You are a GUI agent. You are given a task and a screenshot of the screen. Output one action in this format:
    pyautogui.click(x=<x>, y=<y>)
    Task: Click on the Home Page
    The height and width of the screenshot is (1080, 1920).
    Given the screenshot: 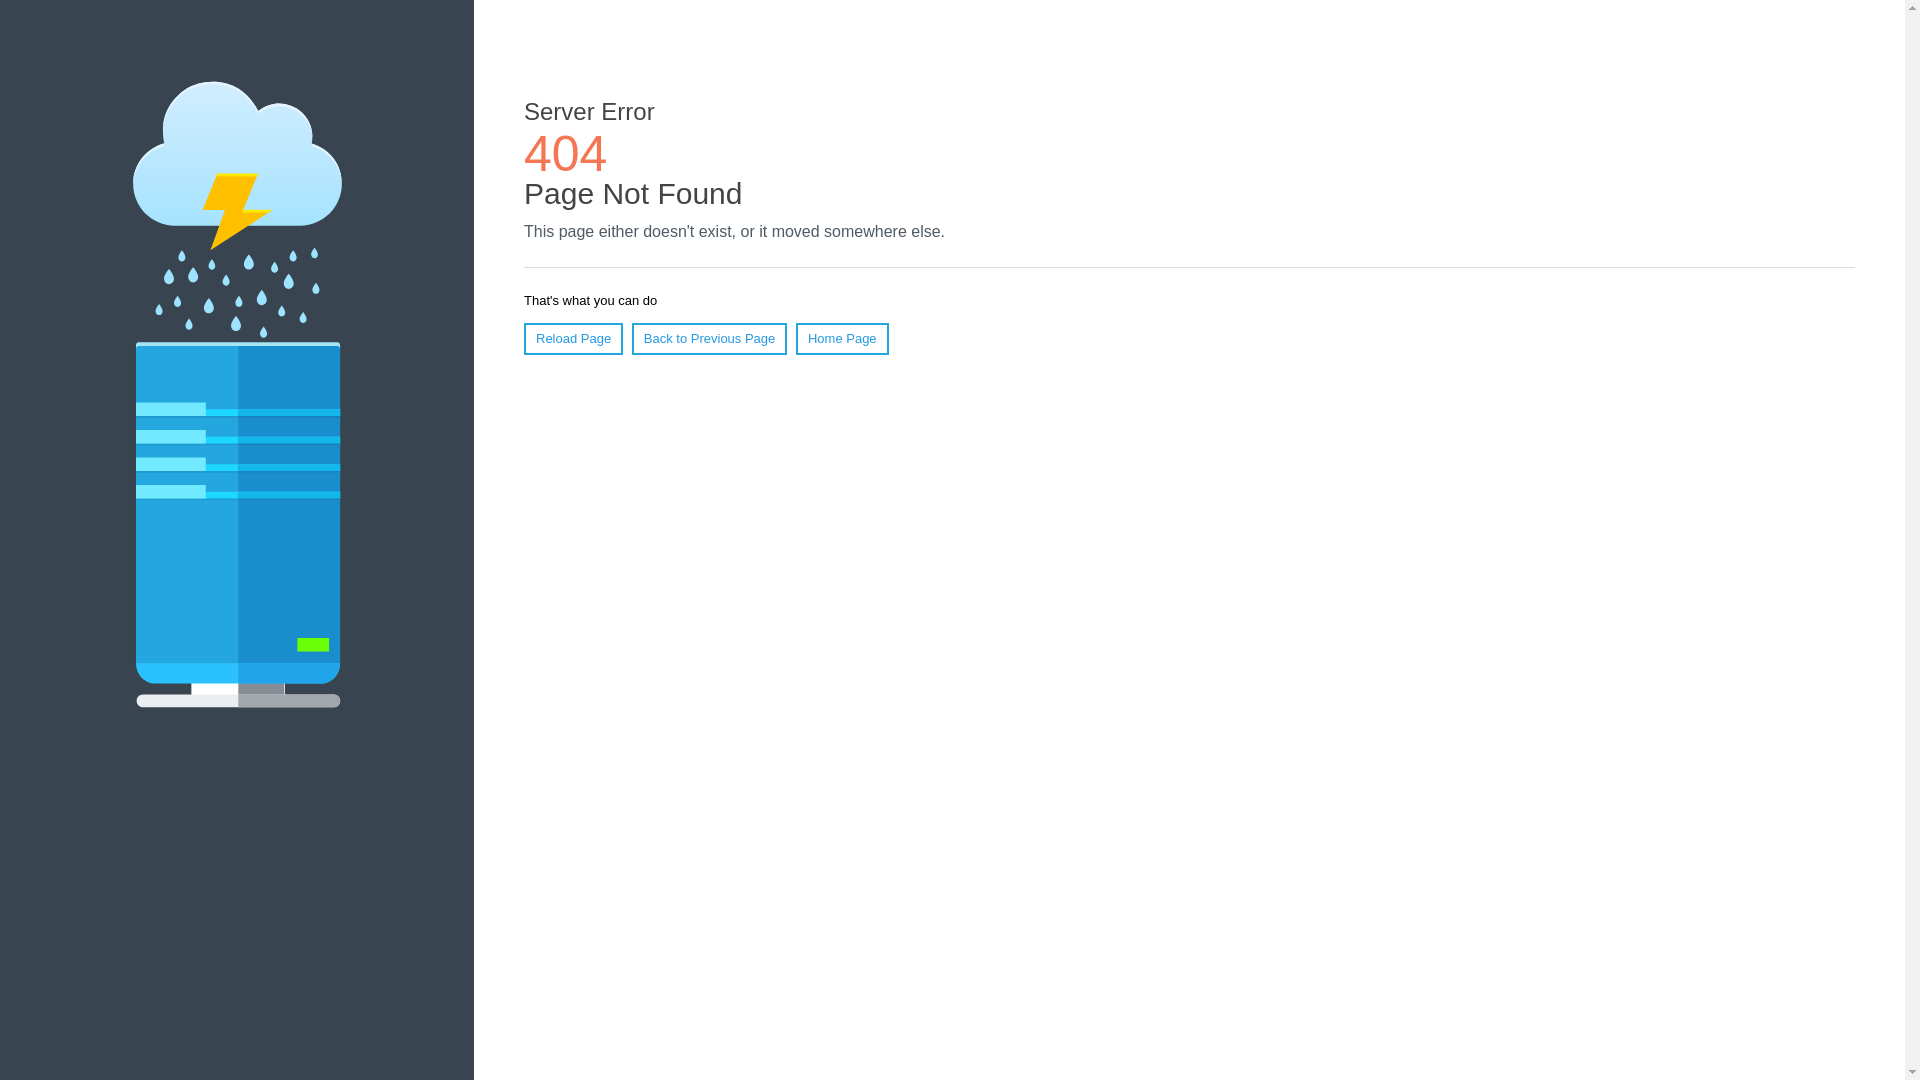 What is the action you would take?
    pyautogui.click(x=842, y=339)
    